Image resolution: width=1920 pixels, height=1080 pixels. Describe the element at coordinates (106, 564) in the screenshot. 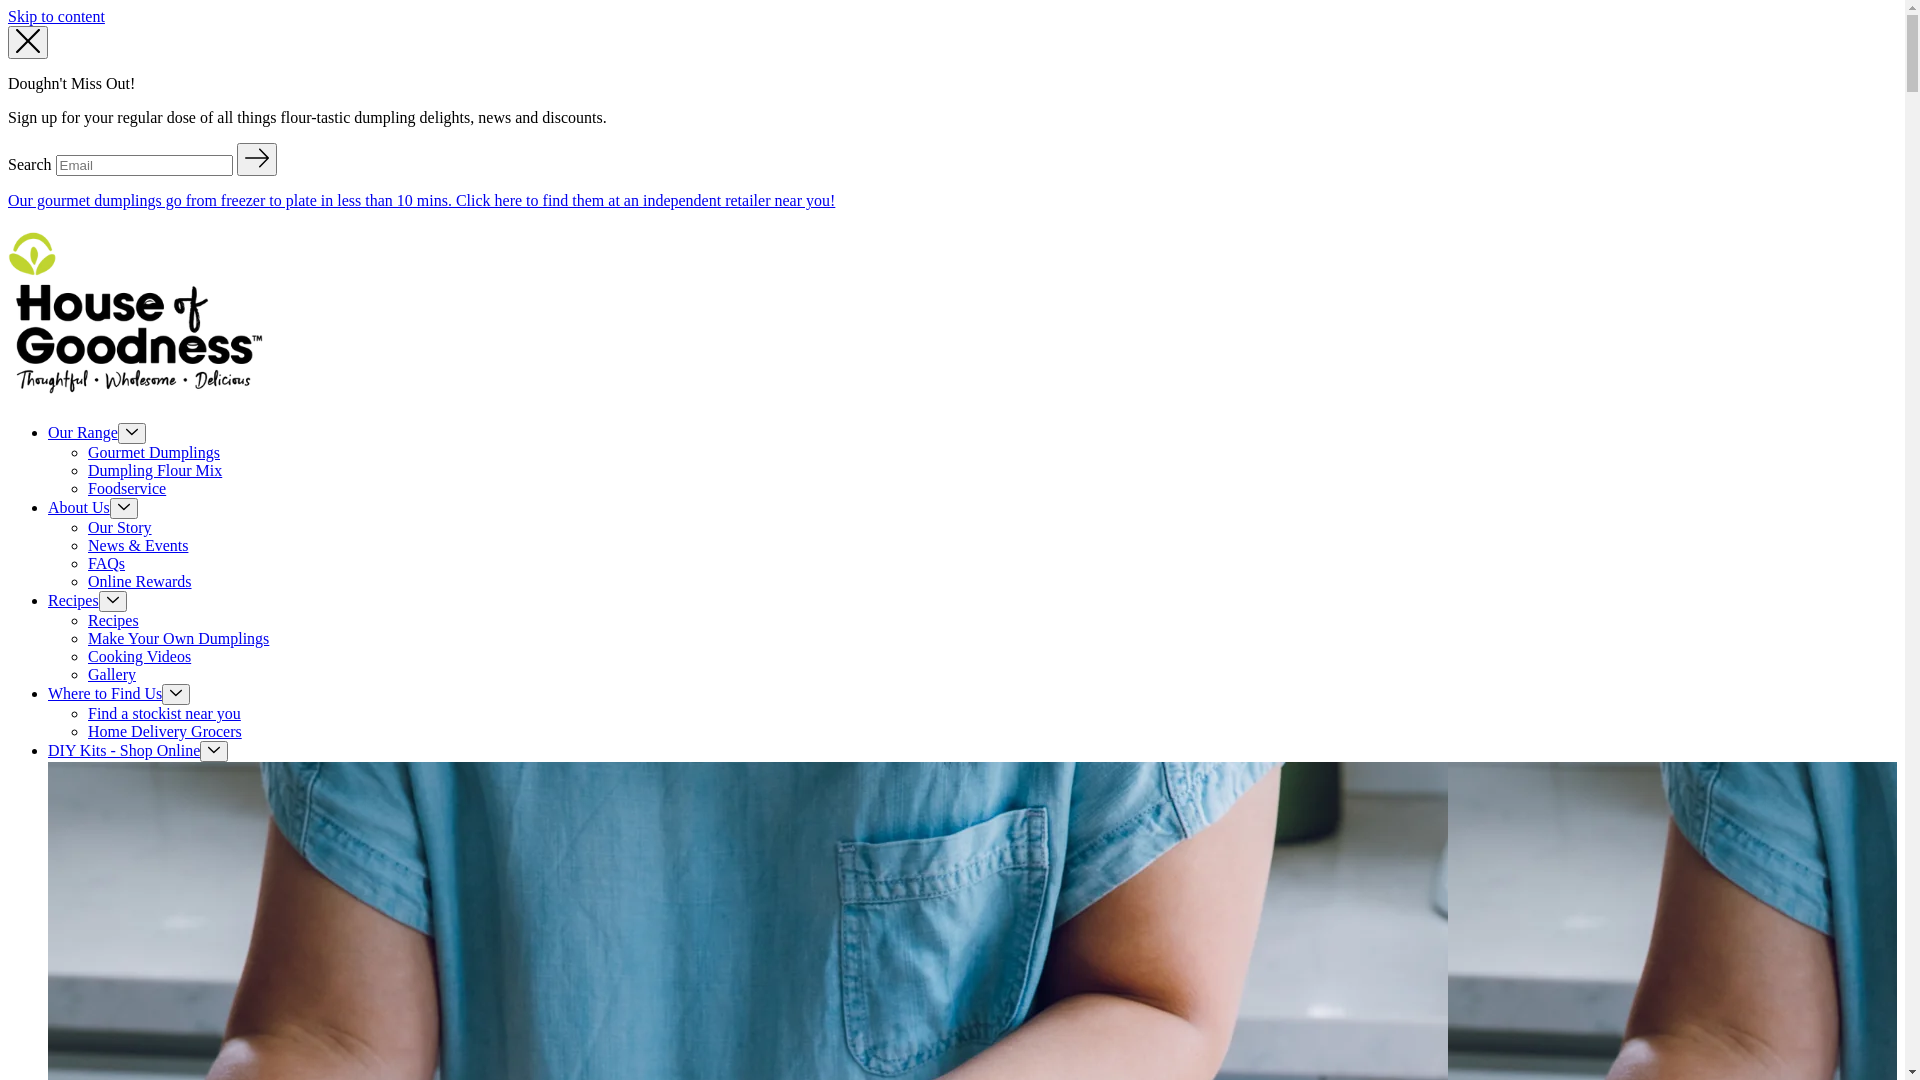

I see `FAQs` at that location.